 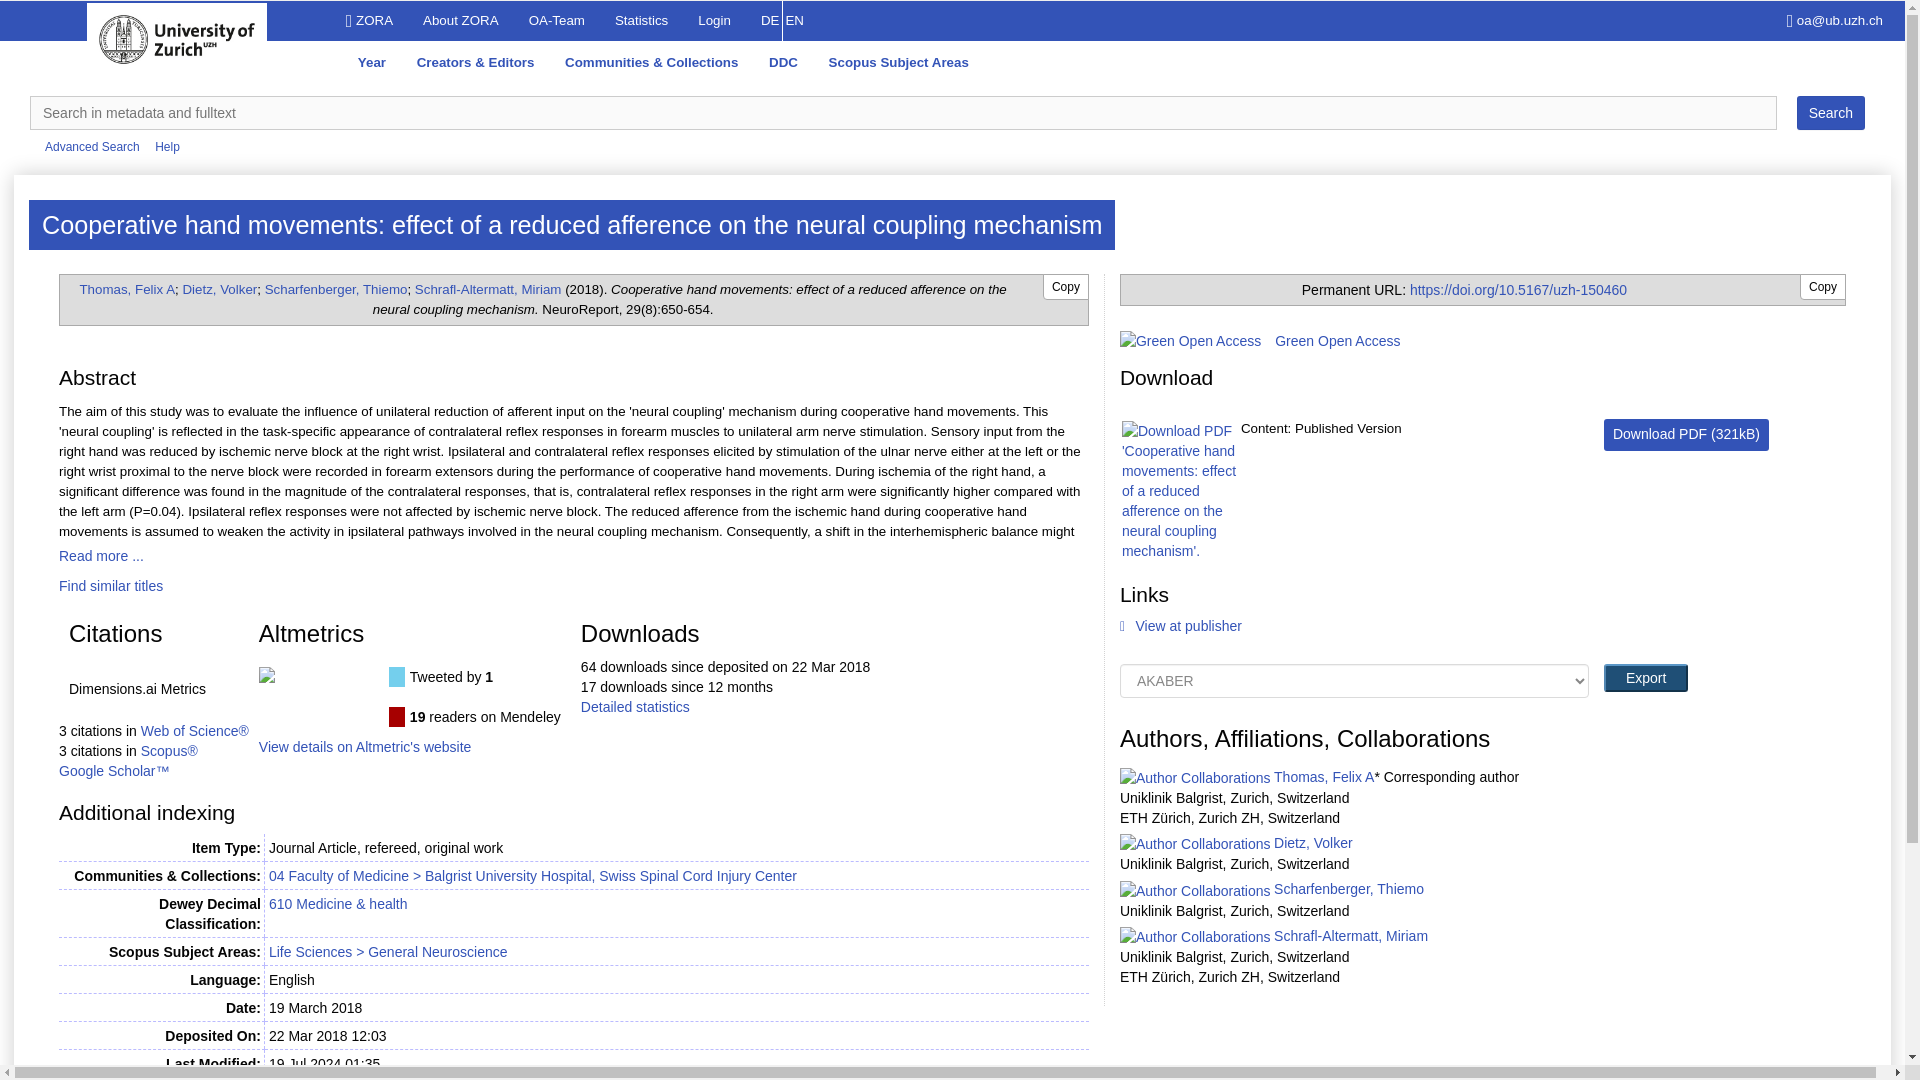 I want to click on Search, so click(x=1645, y=678).